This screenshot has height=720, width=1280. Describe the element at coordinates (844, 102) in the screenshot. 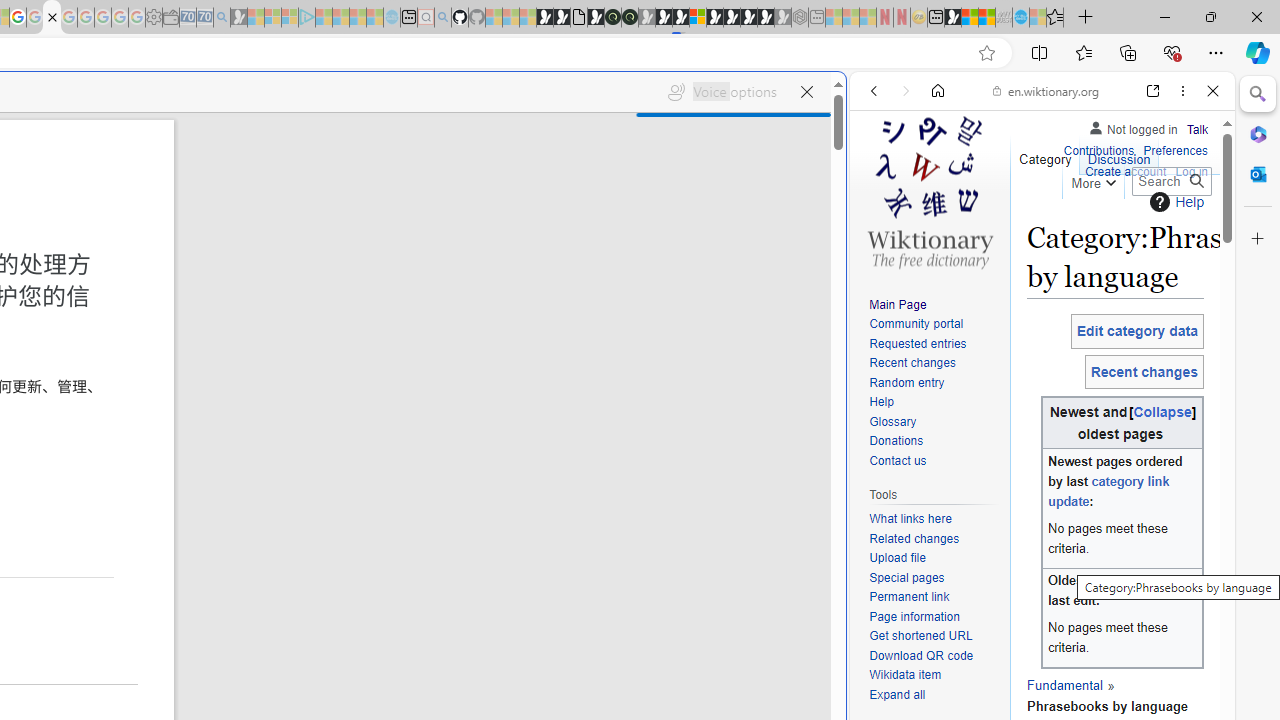

I see `Close split screen` at that location.